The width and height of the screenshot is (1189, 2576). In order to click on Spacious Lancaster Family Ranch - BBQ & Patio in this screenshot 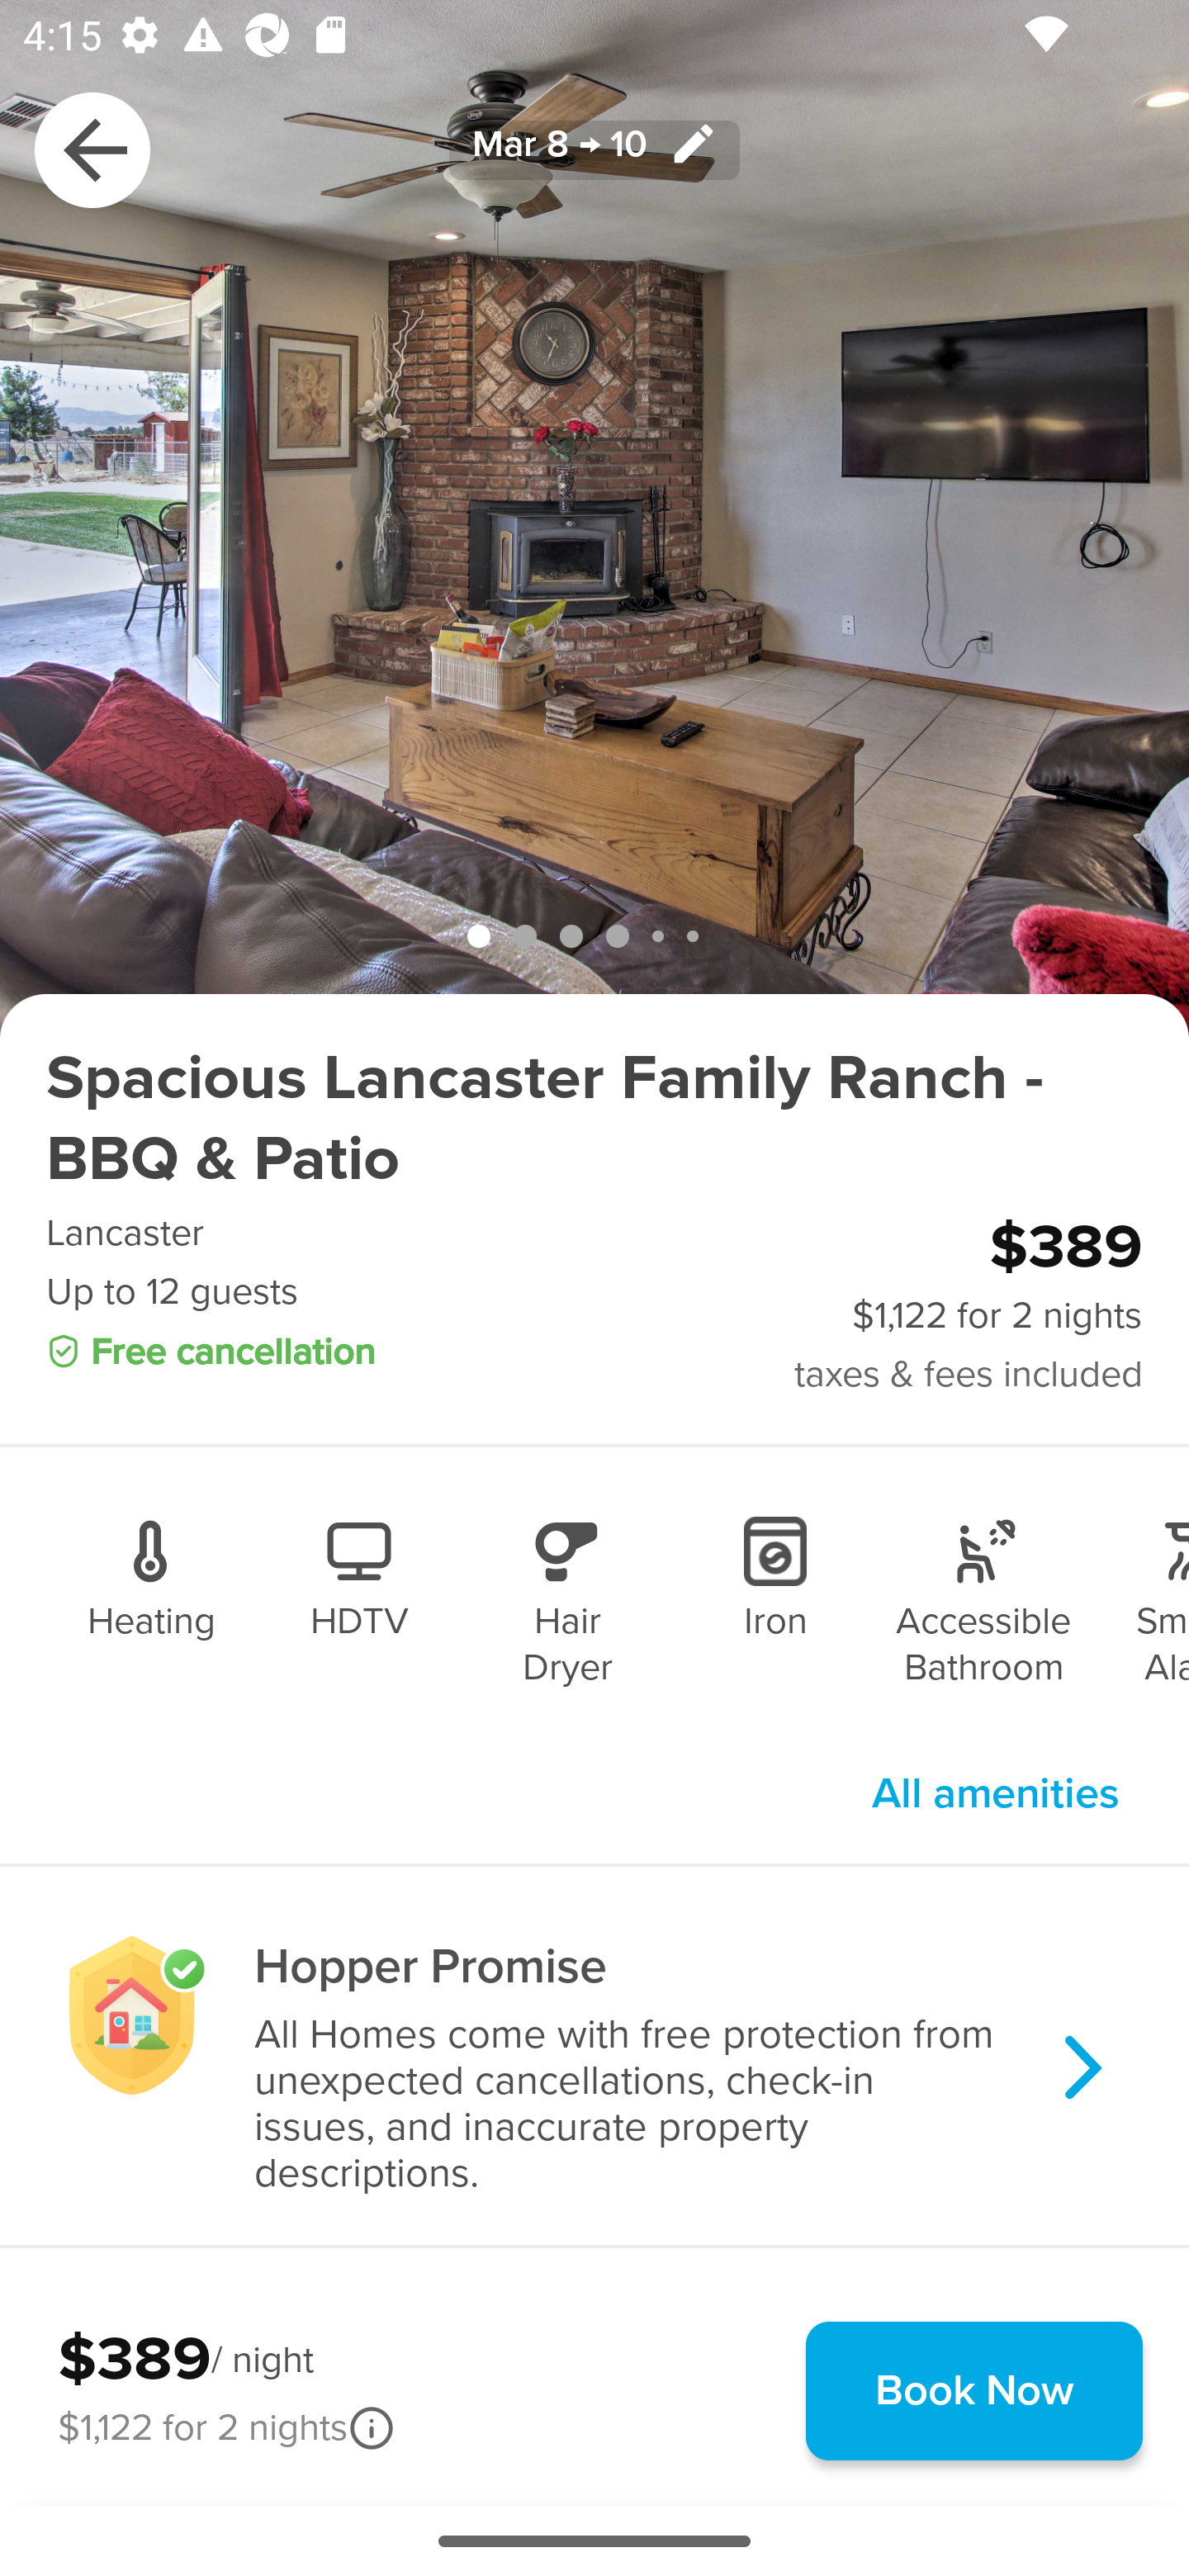, I will do `click(594, 1119)`.